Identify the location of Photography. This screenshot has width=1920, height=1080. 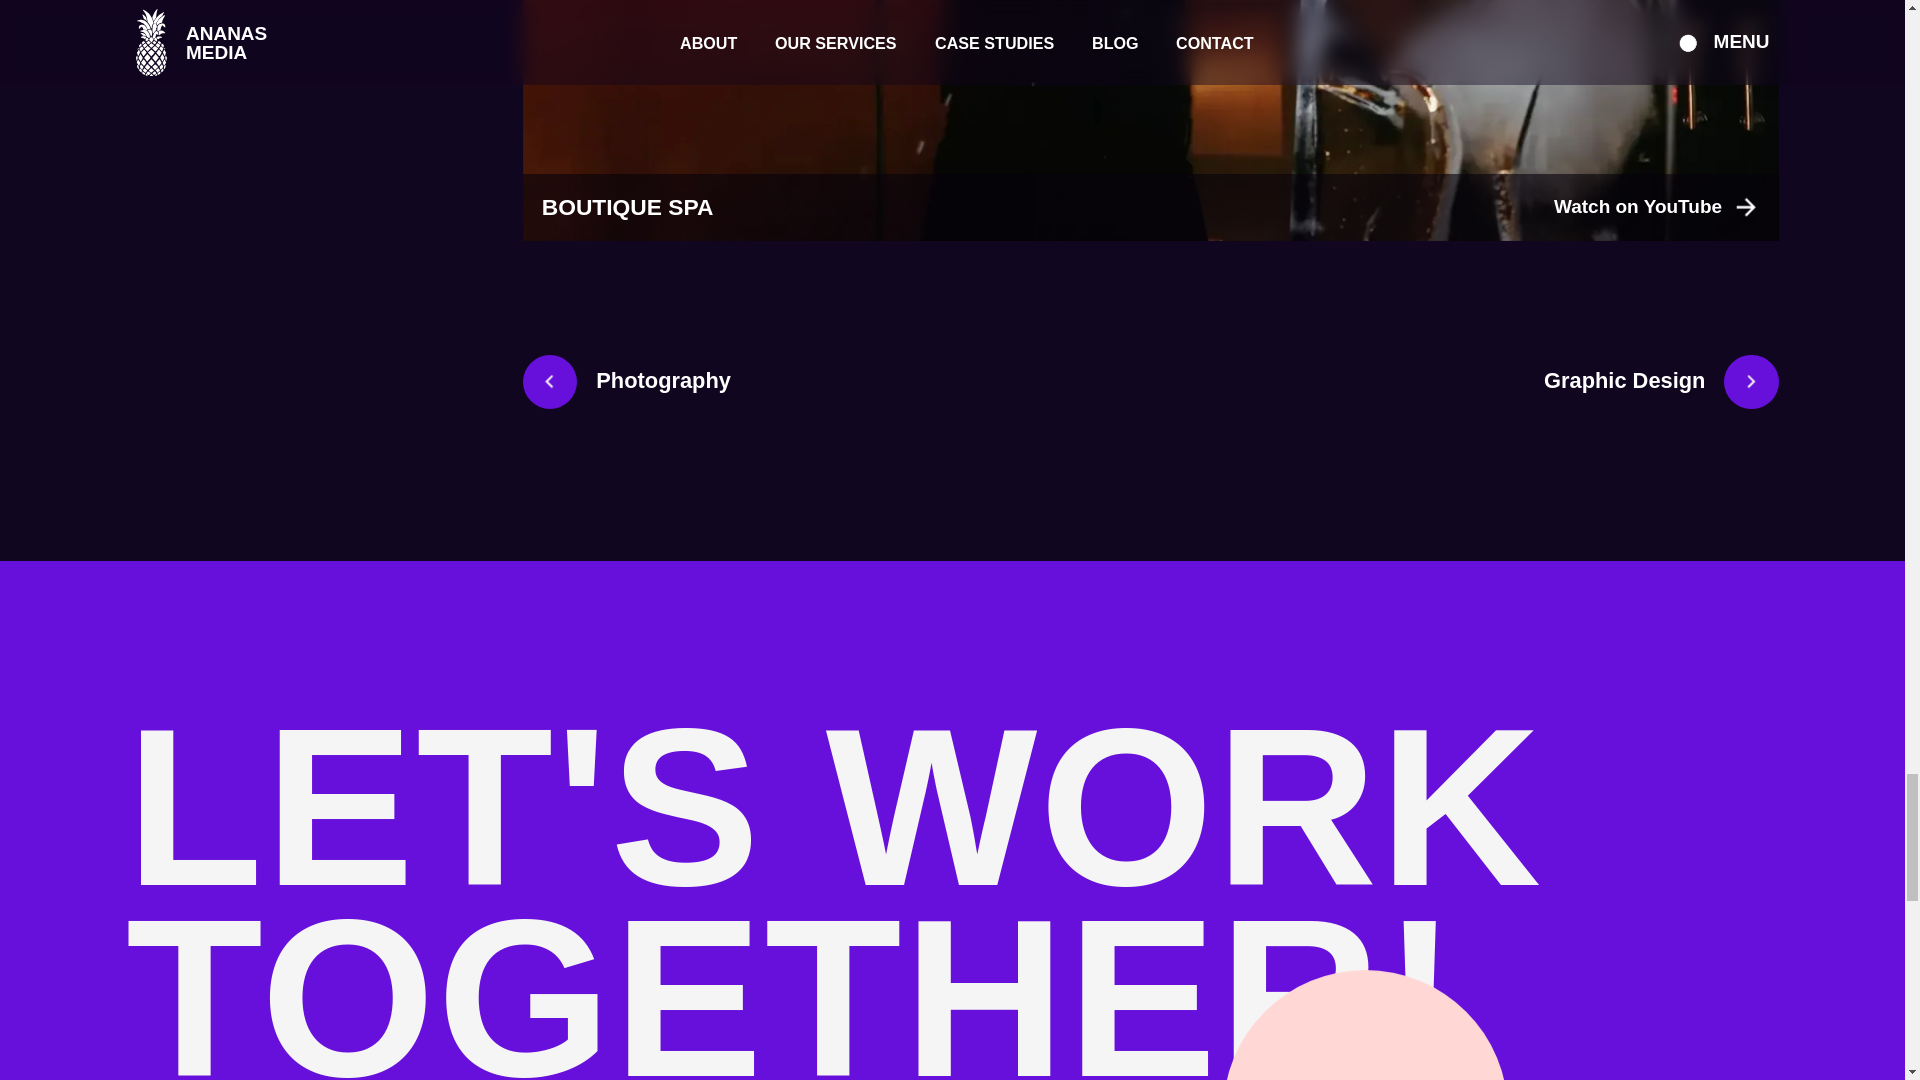
(626, 382).